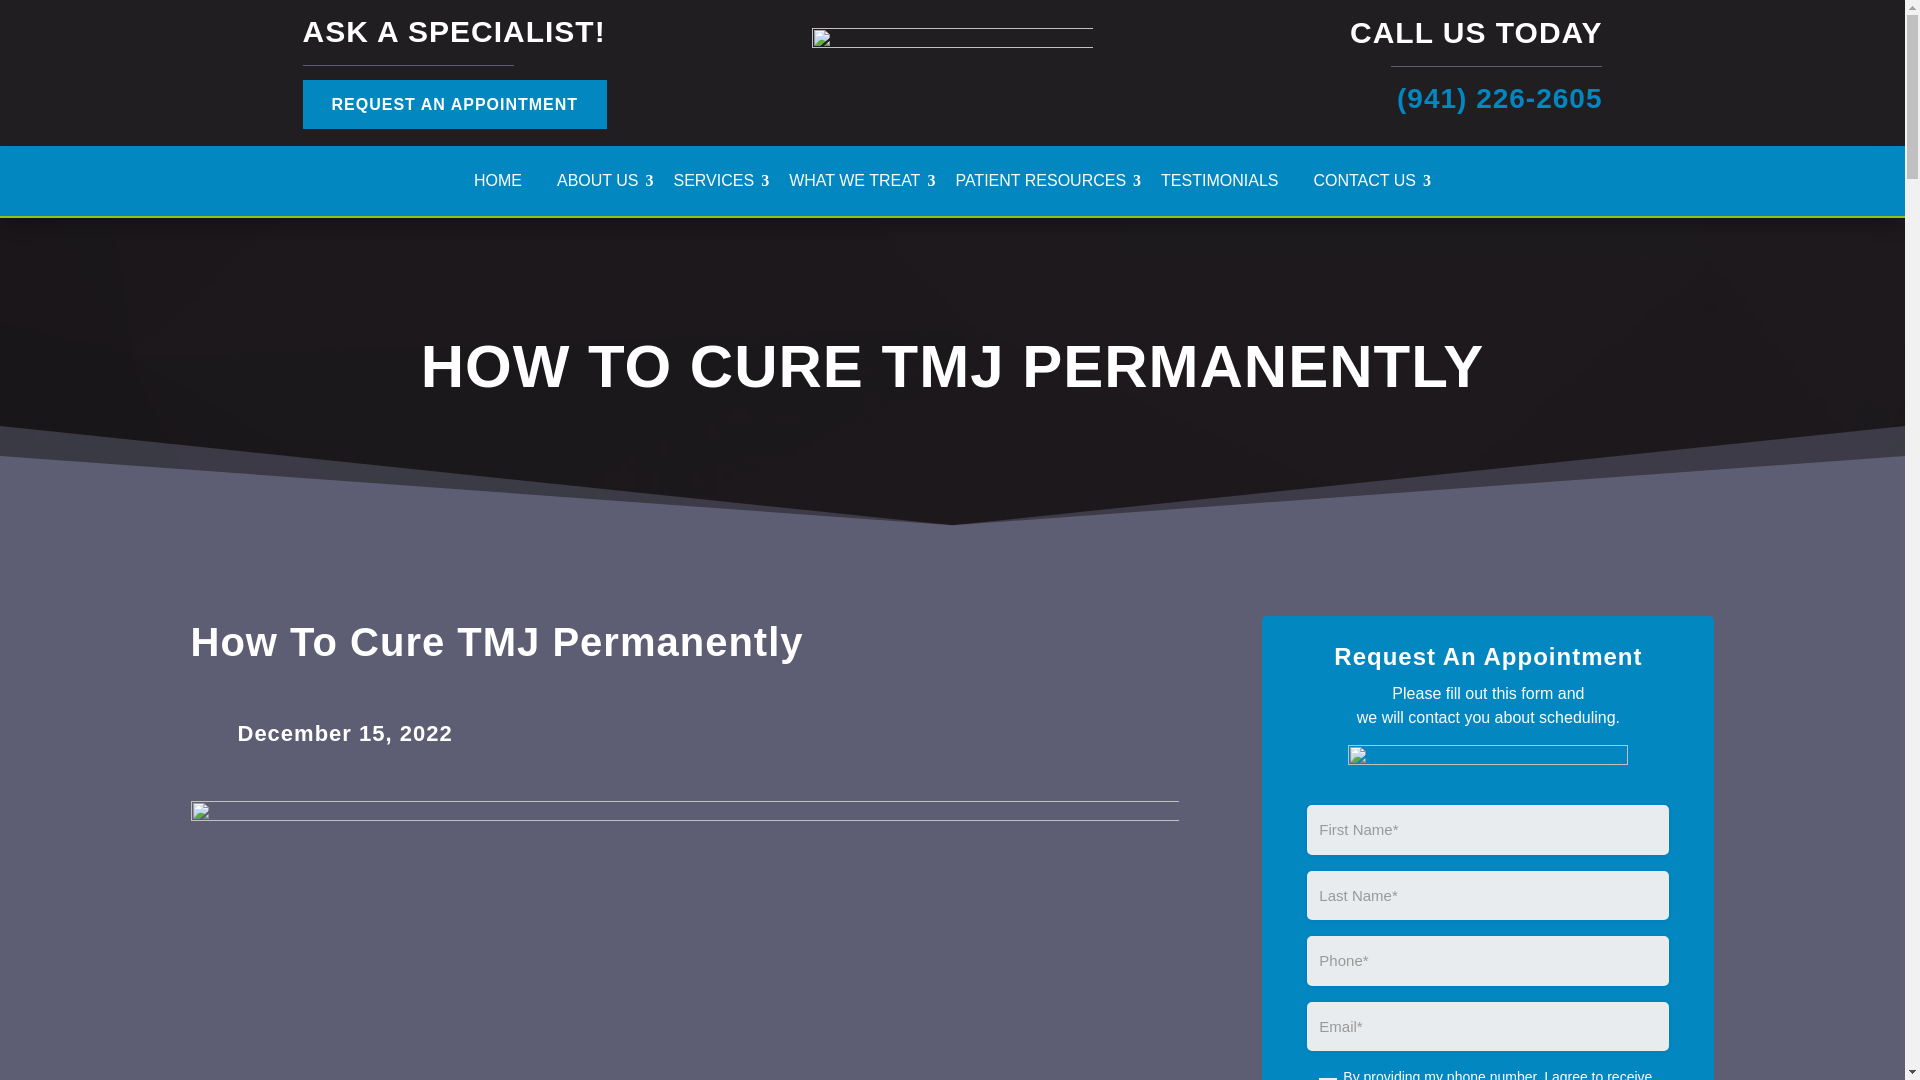  What do you see at coordinates (721, 184) in the screenshot?
I see `SERVICES` at bounding box center [721, 184].